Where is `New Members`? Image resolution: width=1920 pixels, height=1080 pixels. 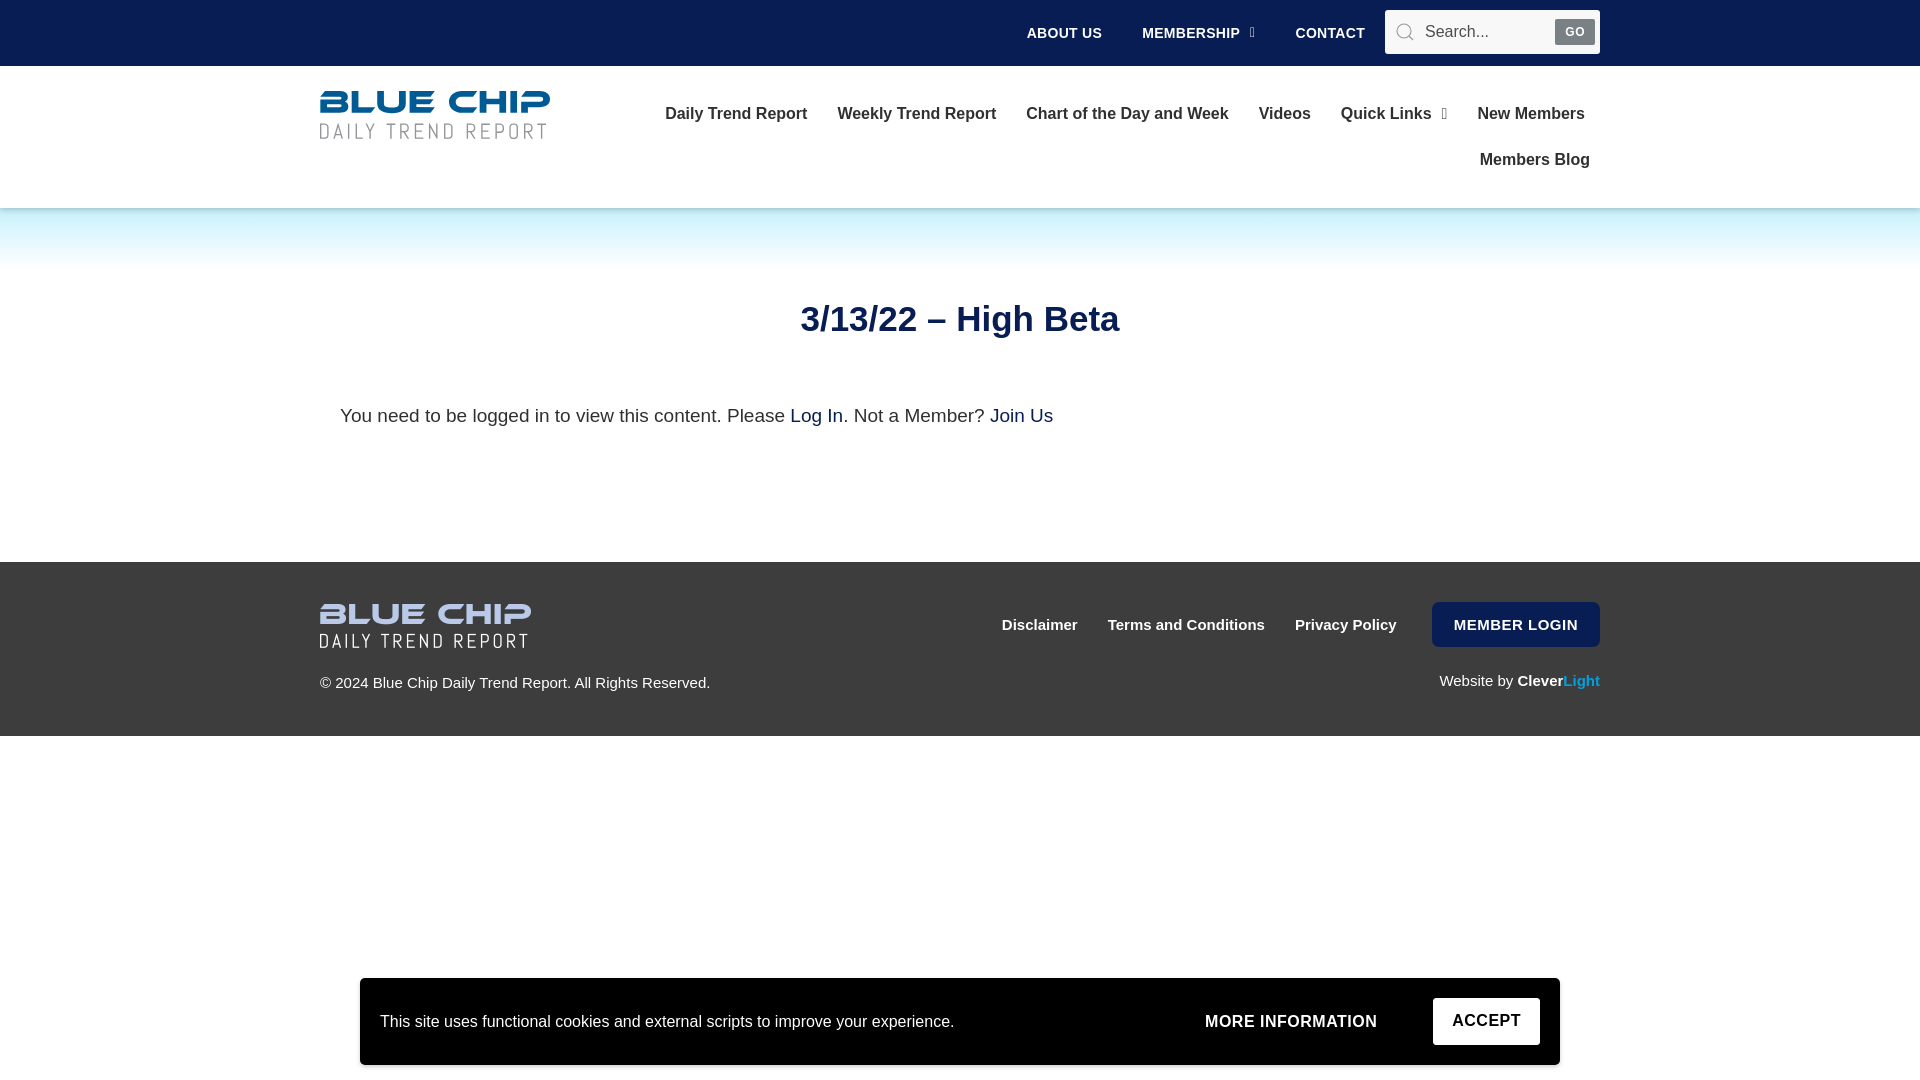 New Members is located at coordinates (1530, 114).